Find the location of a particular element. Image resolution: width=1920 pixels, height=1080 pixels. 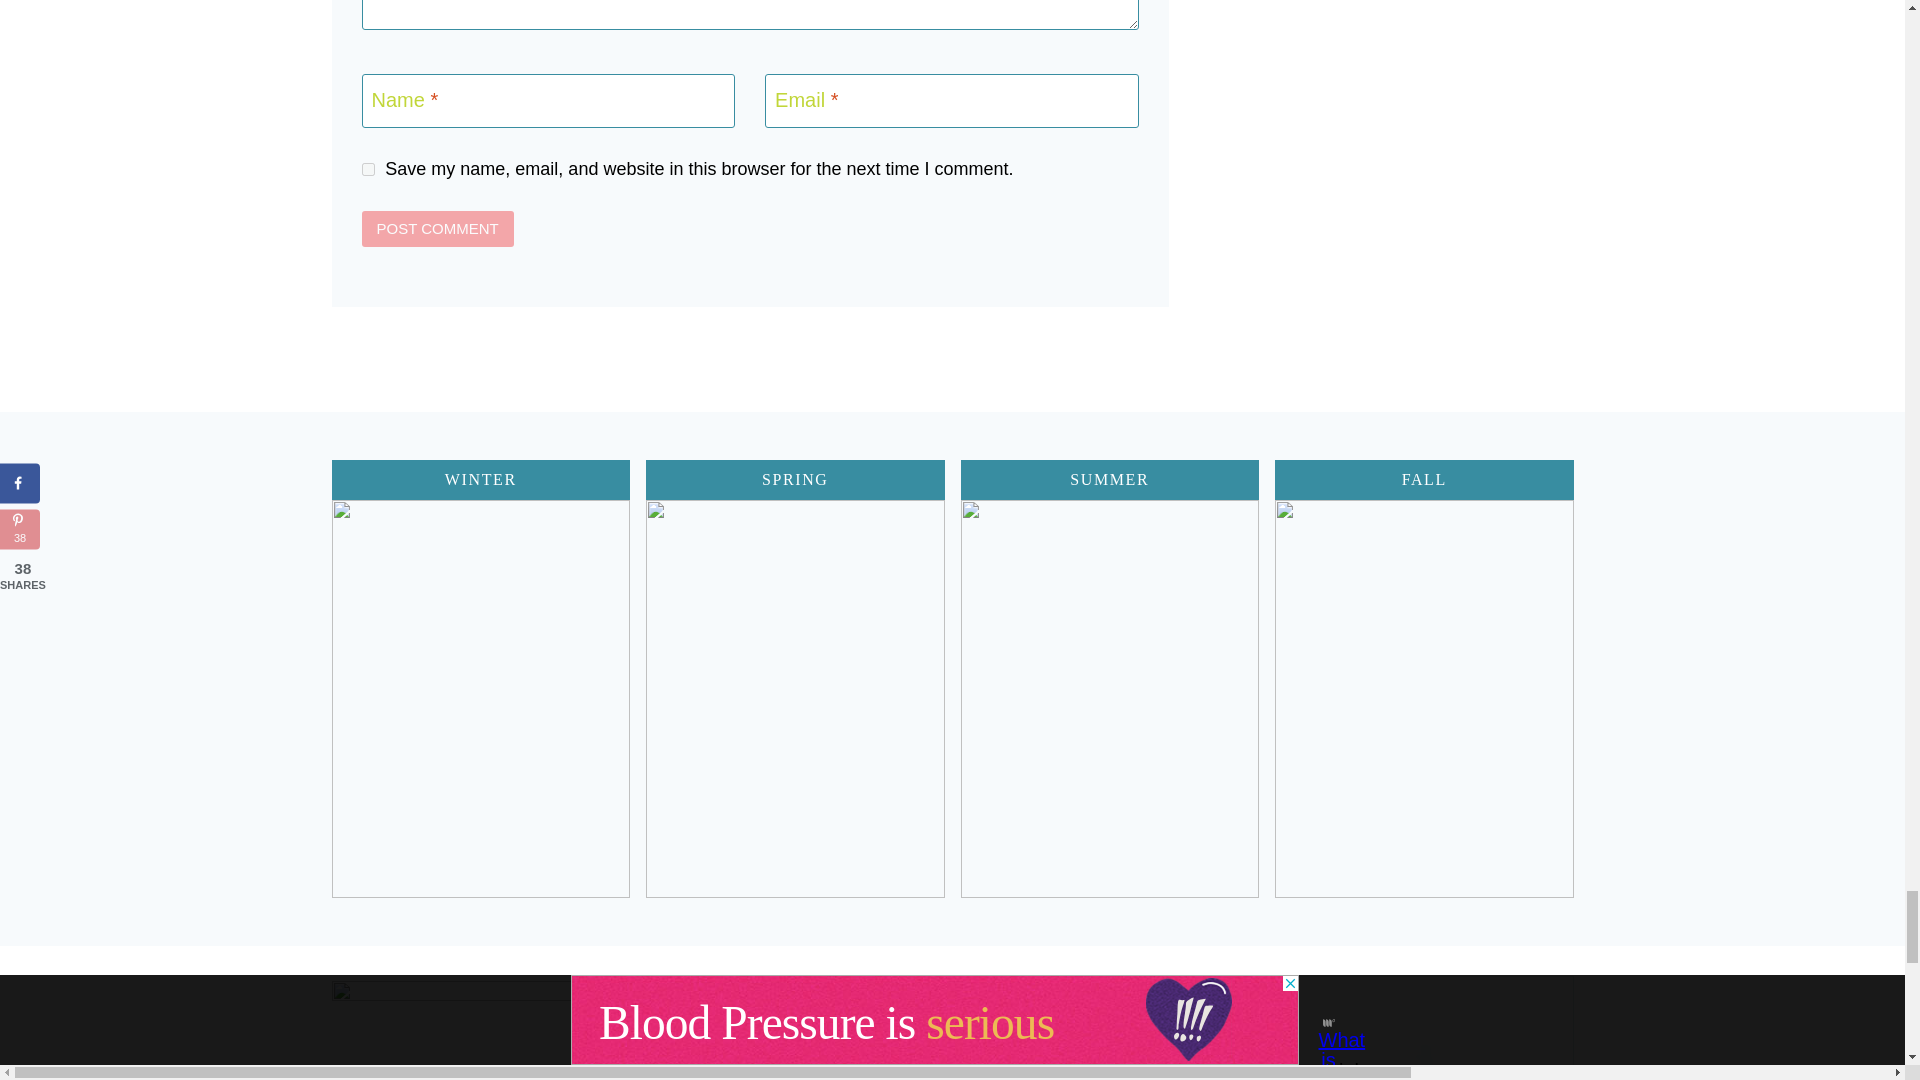

Post Comment is located at coordinates (438, 228).